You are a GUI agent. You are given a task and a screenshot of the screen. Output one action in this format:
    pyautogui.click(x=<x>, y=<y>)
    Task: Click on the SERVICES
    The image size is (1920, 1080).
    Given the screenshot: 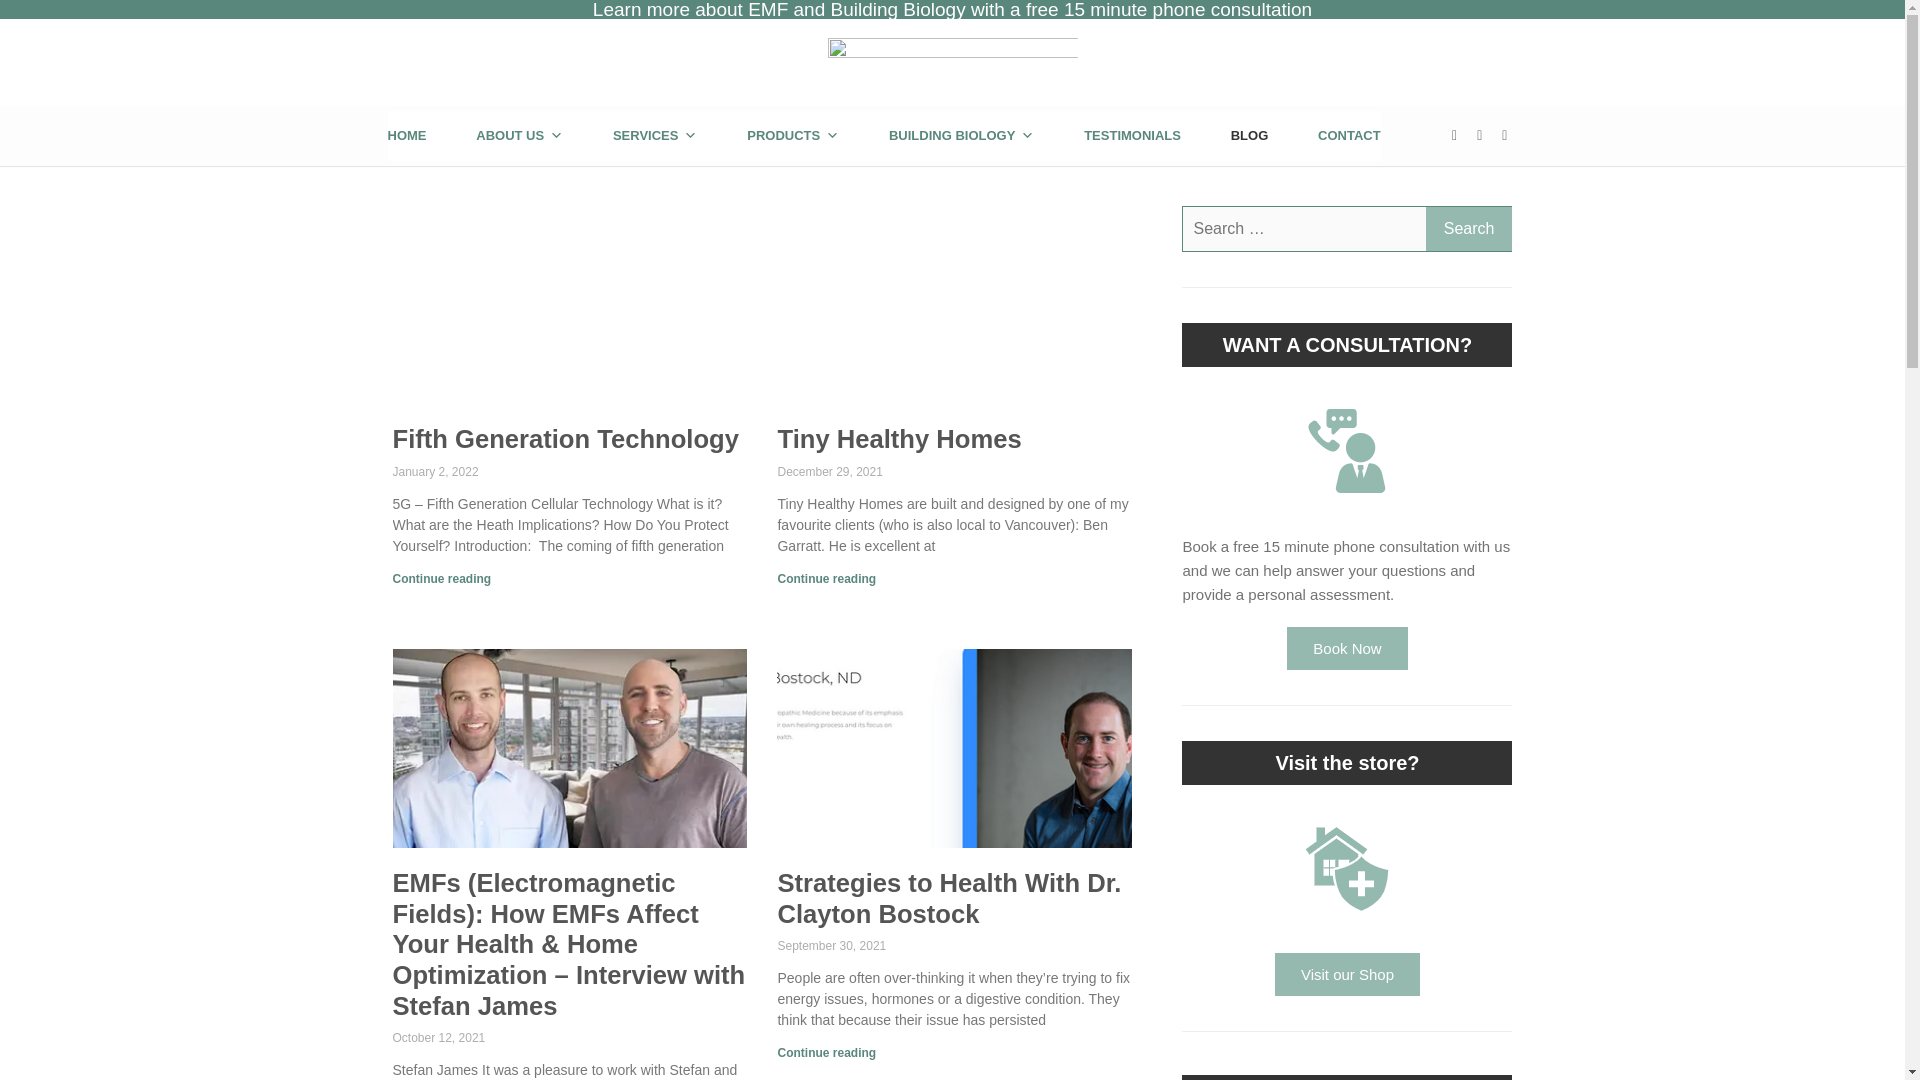 What is the action you would take?
    pyautogui.click(x=655, y=136)
    